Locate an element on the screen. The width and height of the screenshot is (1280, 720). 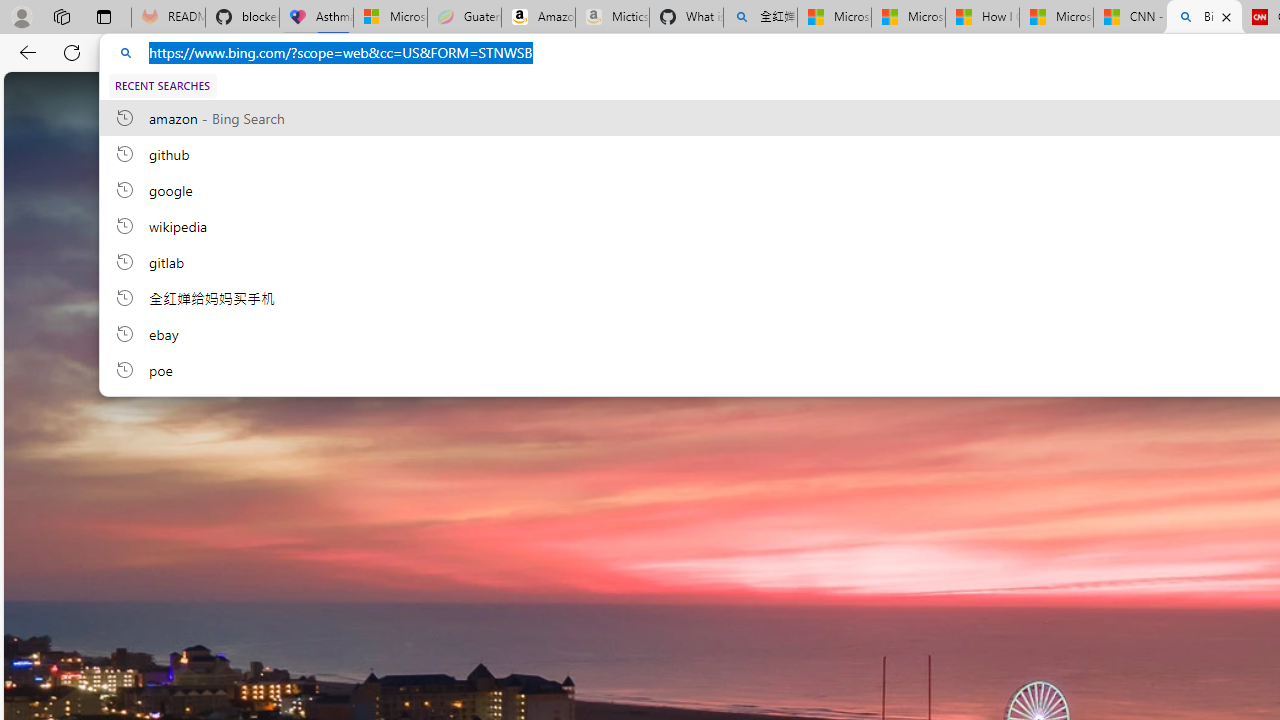
Maps is located at coordinates (800, 95).